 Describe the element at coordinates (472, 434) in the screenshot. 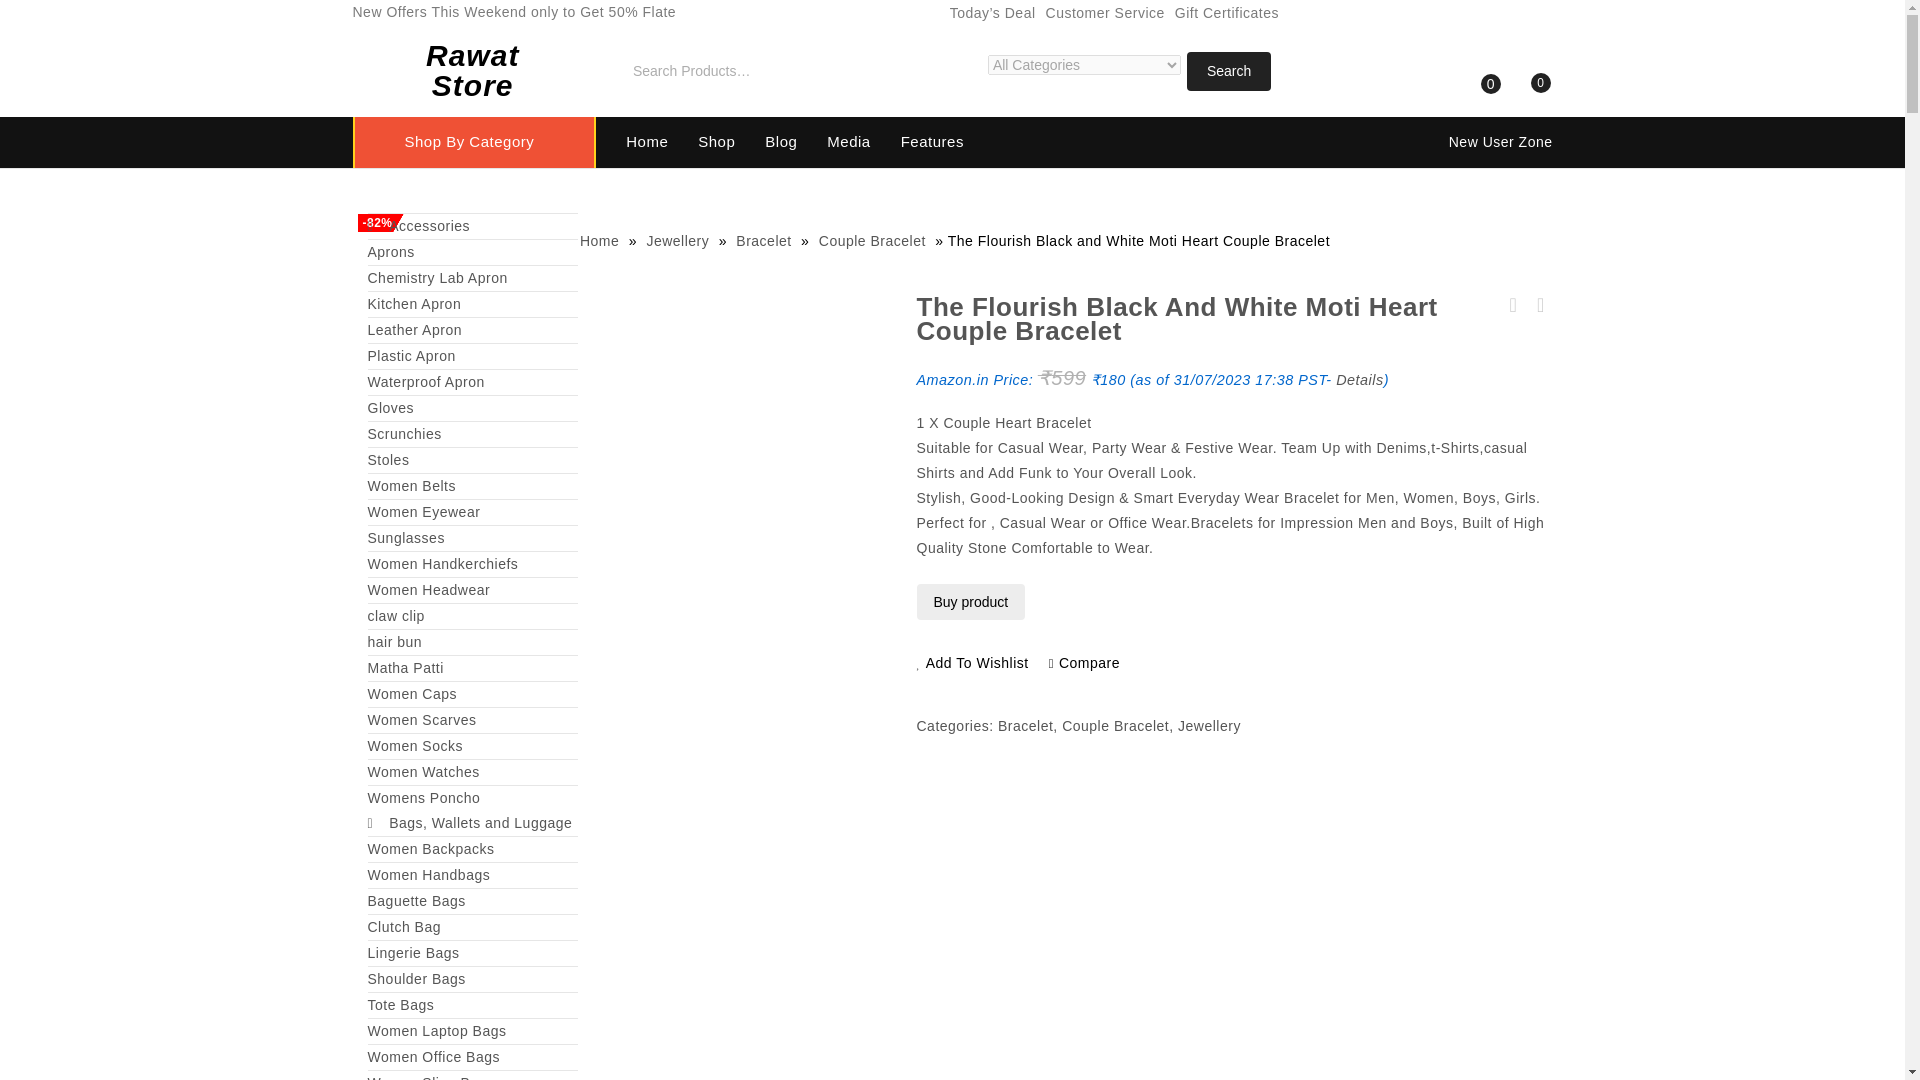

I see `Scrunchies` at that location.